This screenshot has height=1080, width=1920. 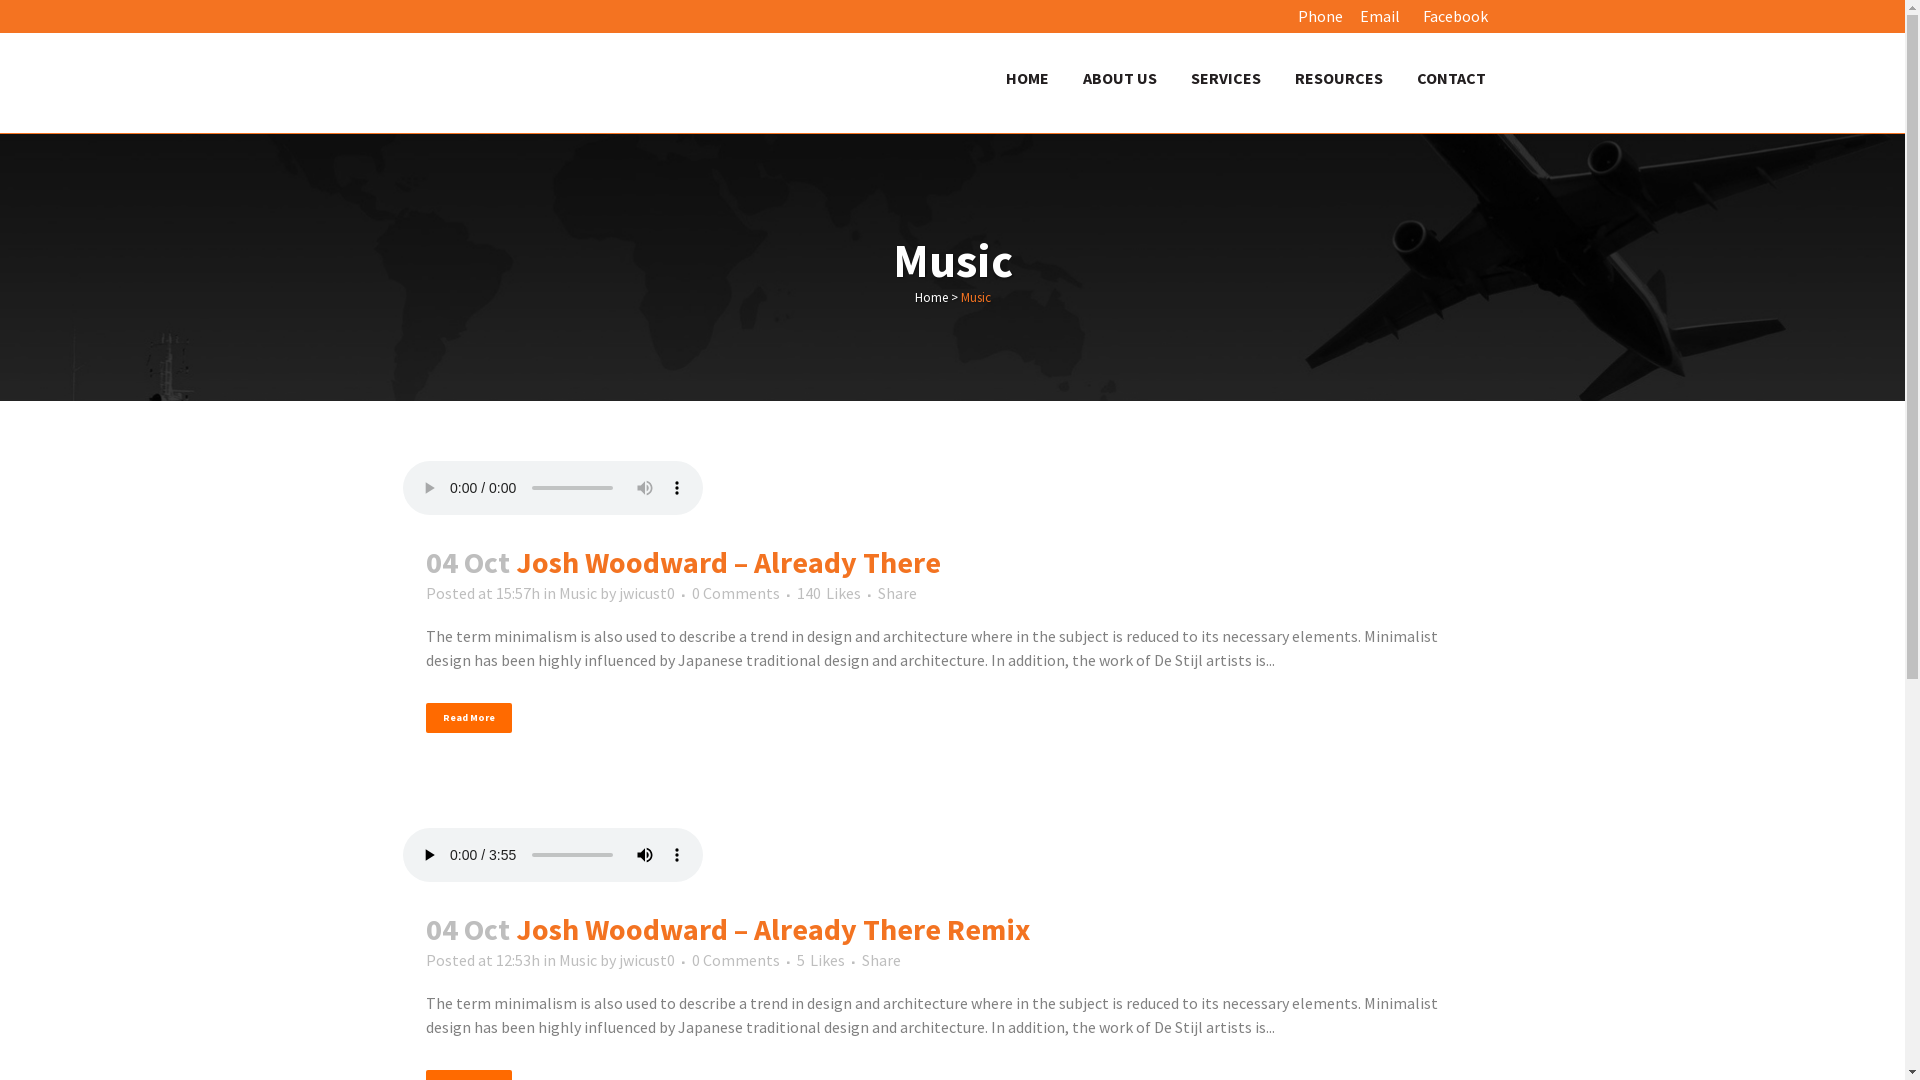 I want to click on jwicust0, so click(x=646, y=960).